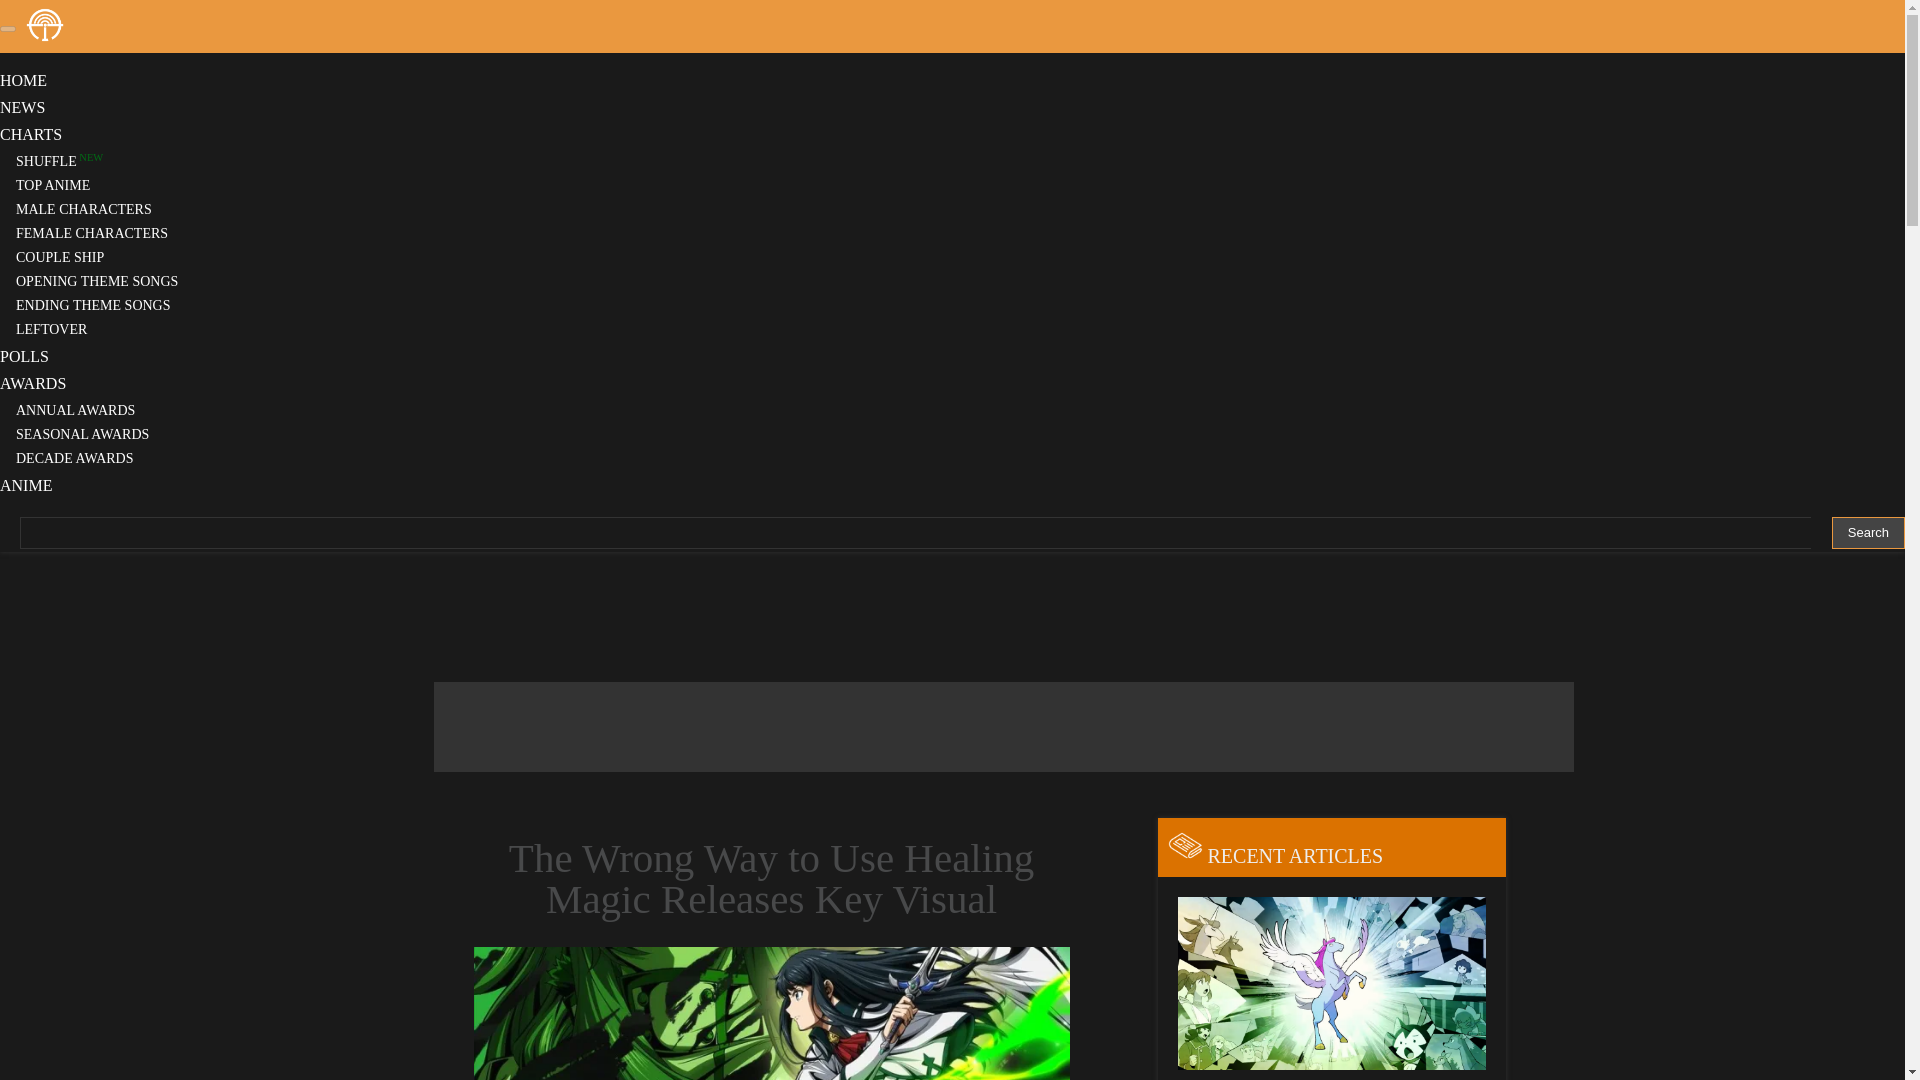 The image size is (1920, 1080). Describe the element at coordinates (23, 80) in the screenshot. I see `HOME` at that location.